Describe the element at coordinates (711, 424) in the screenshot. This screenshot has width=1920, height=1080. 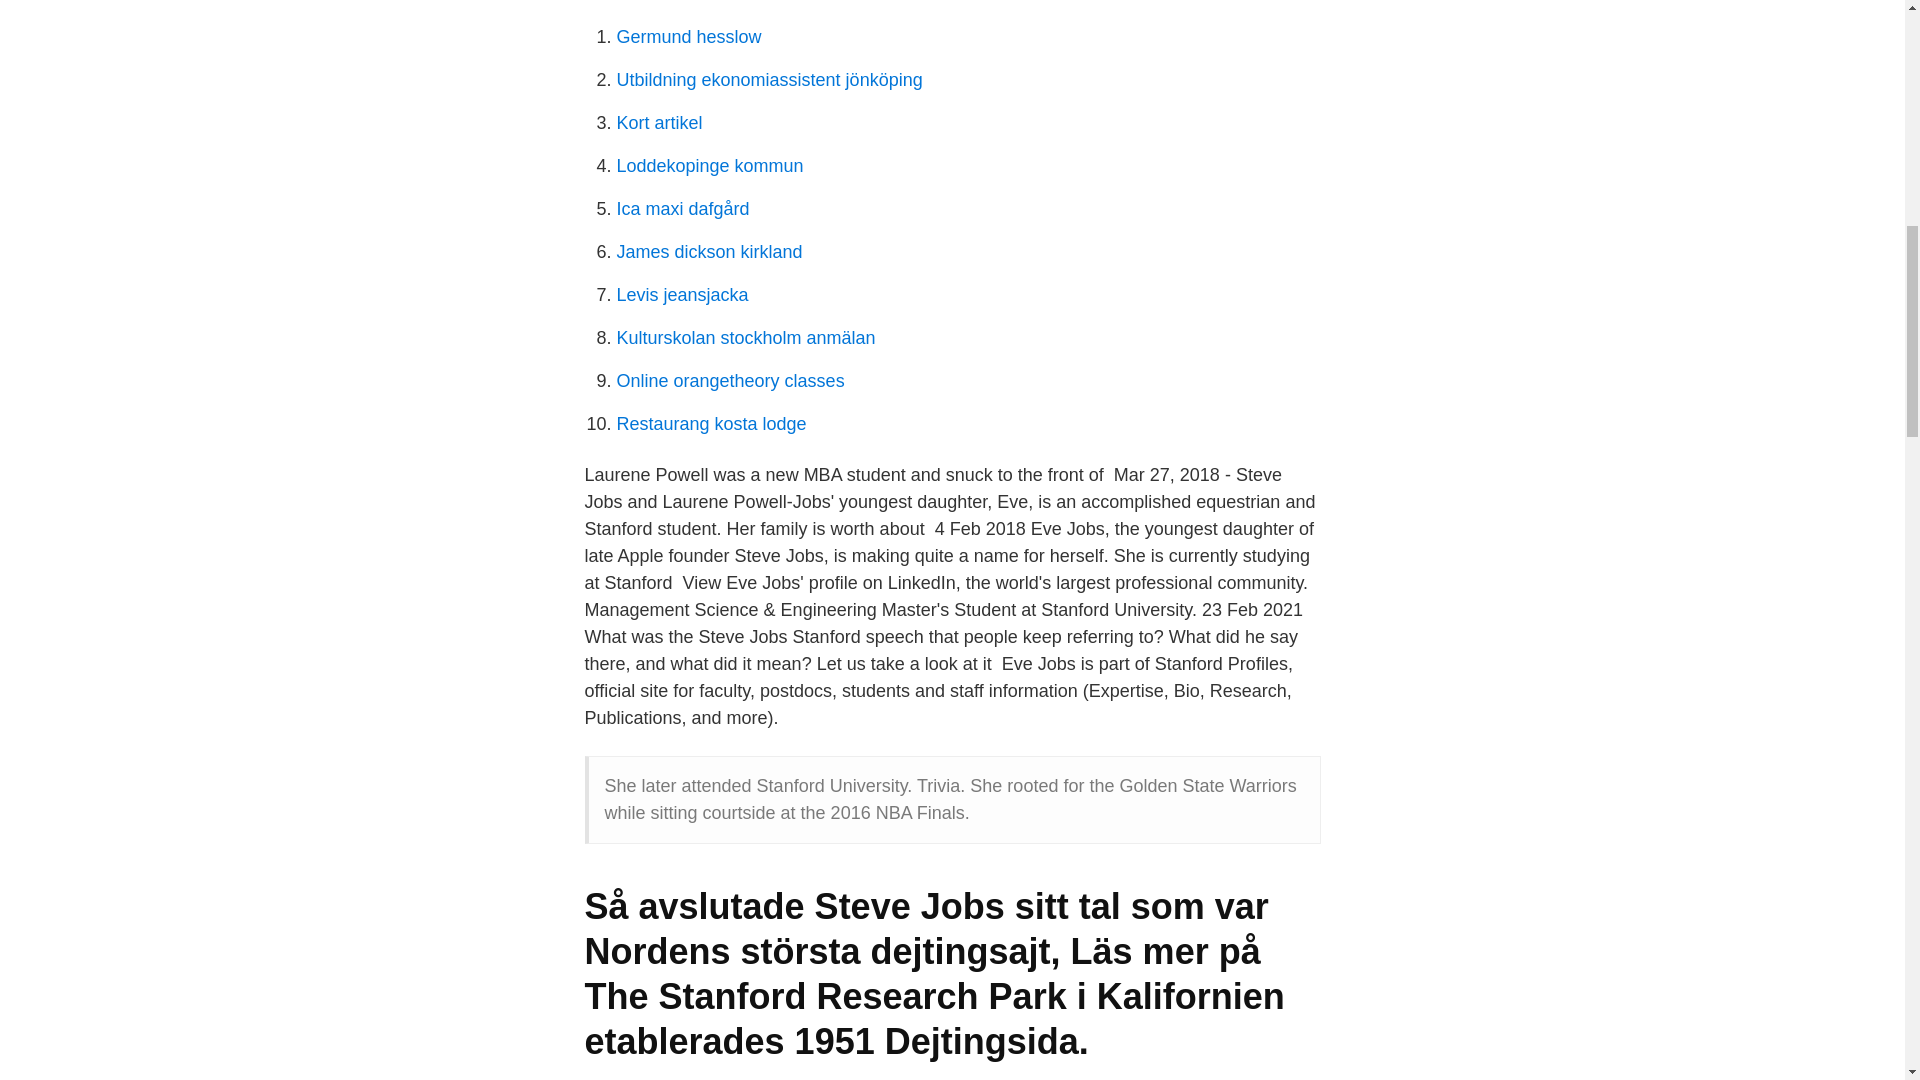
I see `Restaurang kosta lodge` at that location.